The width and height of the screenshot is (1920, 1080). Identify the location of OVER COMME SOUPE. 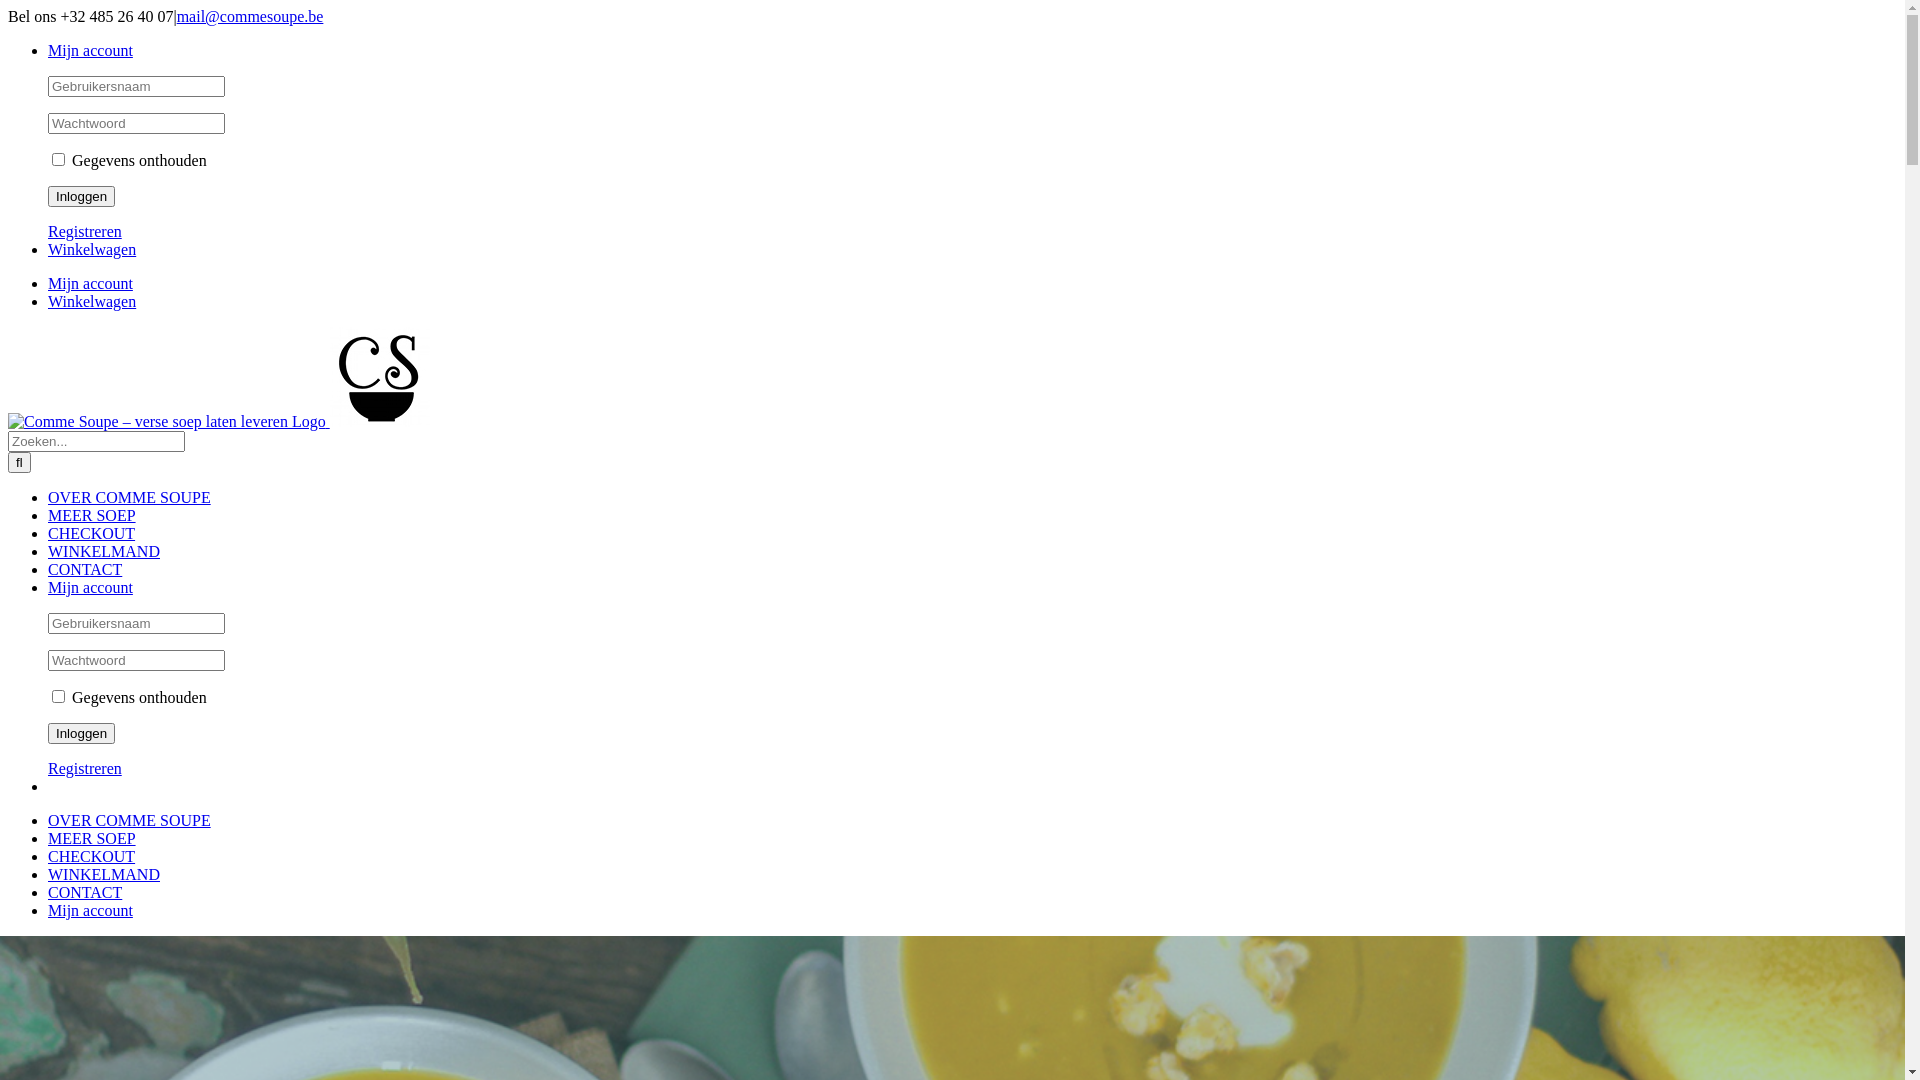
(130, 820).